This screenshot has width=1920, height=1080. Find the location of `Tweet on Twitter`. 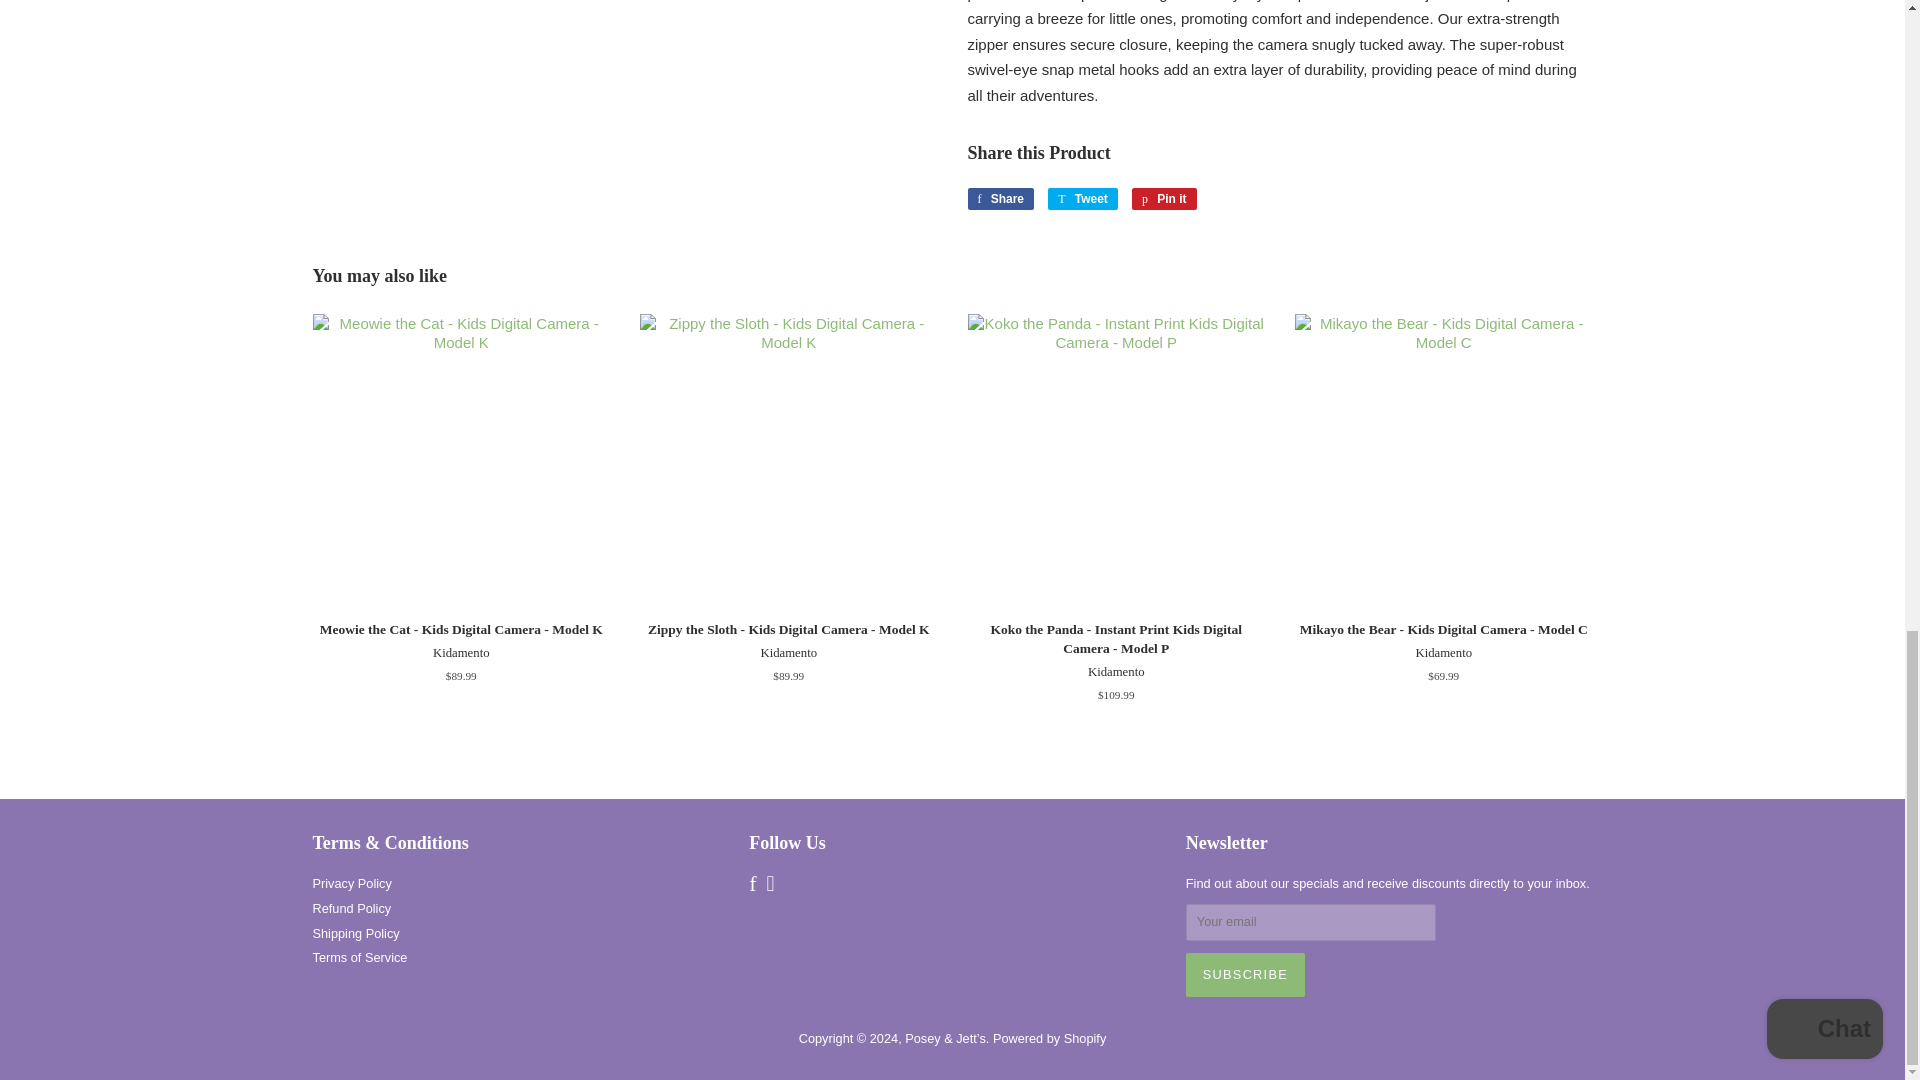

Tweet on Twitter is located at coordinates (1246, 974).